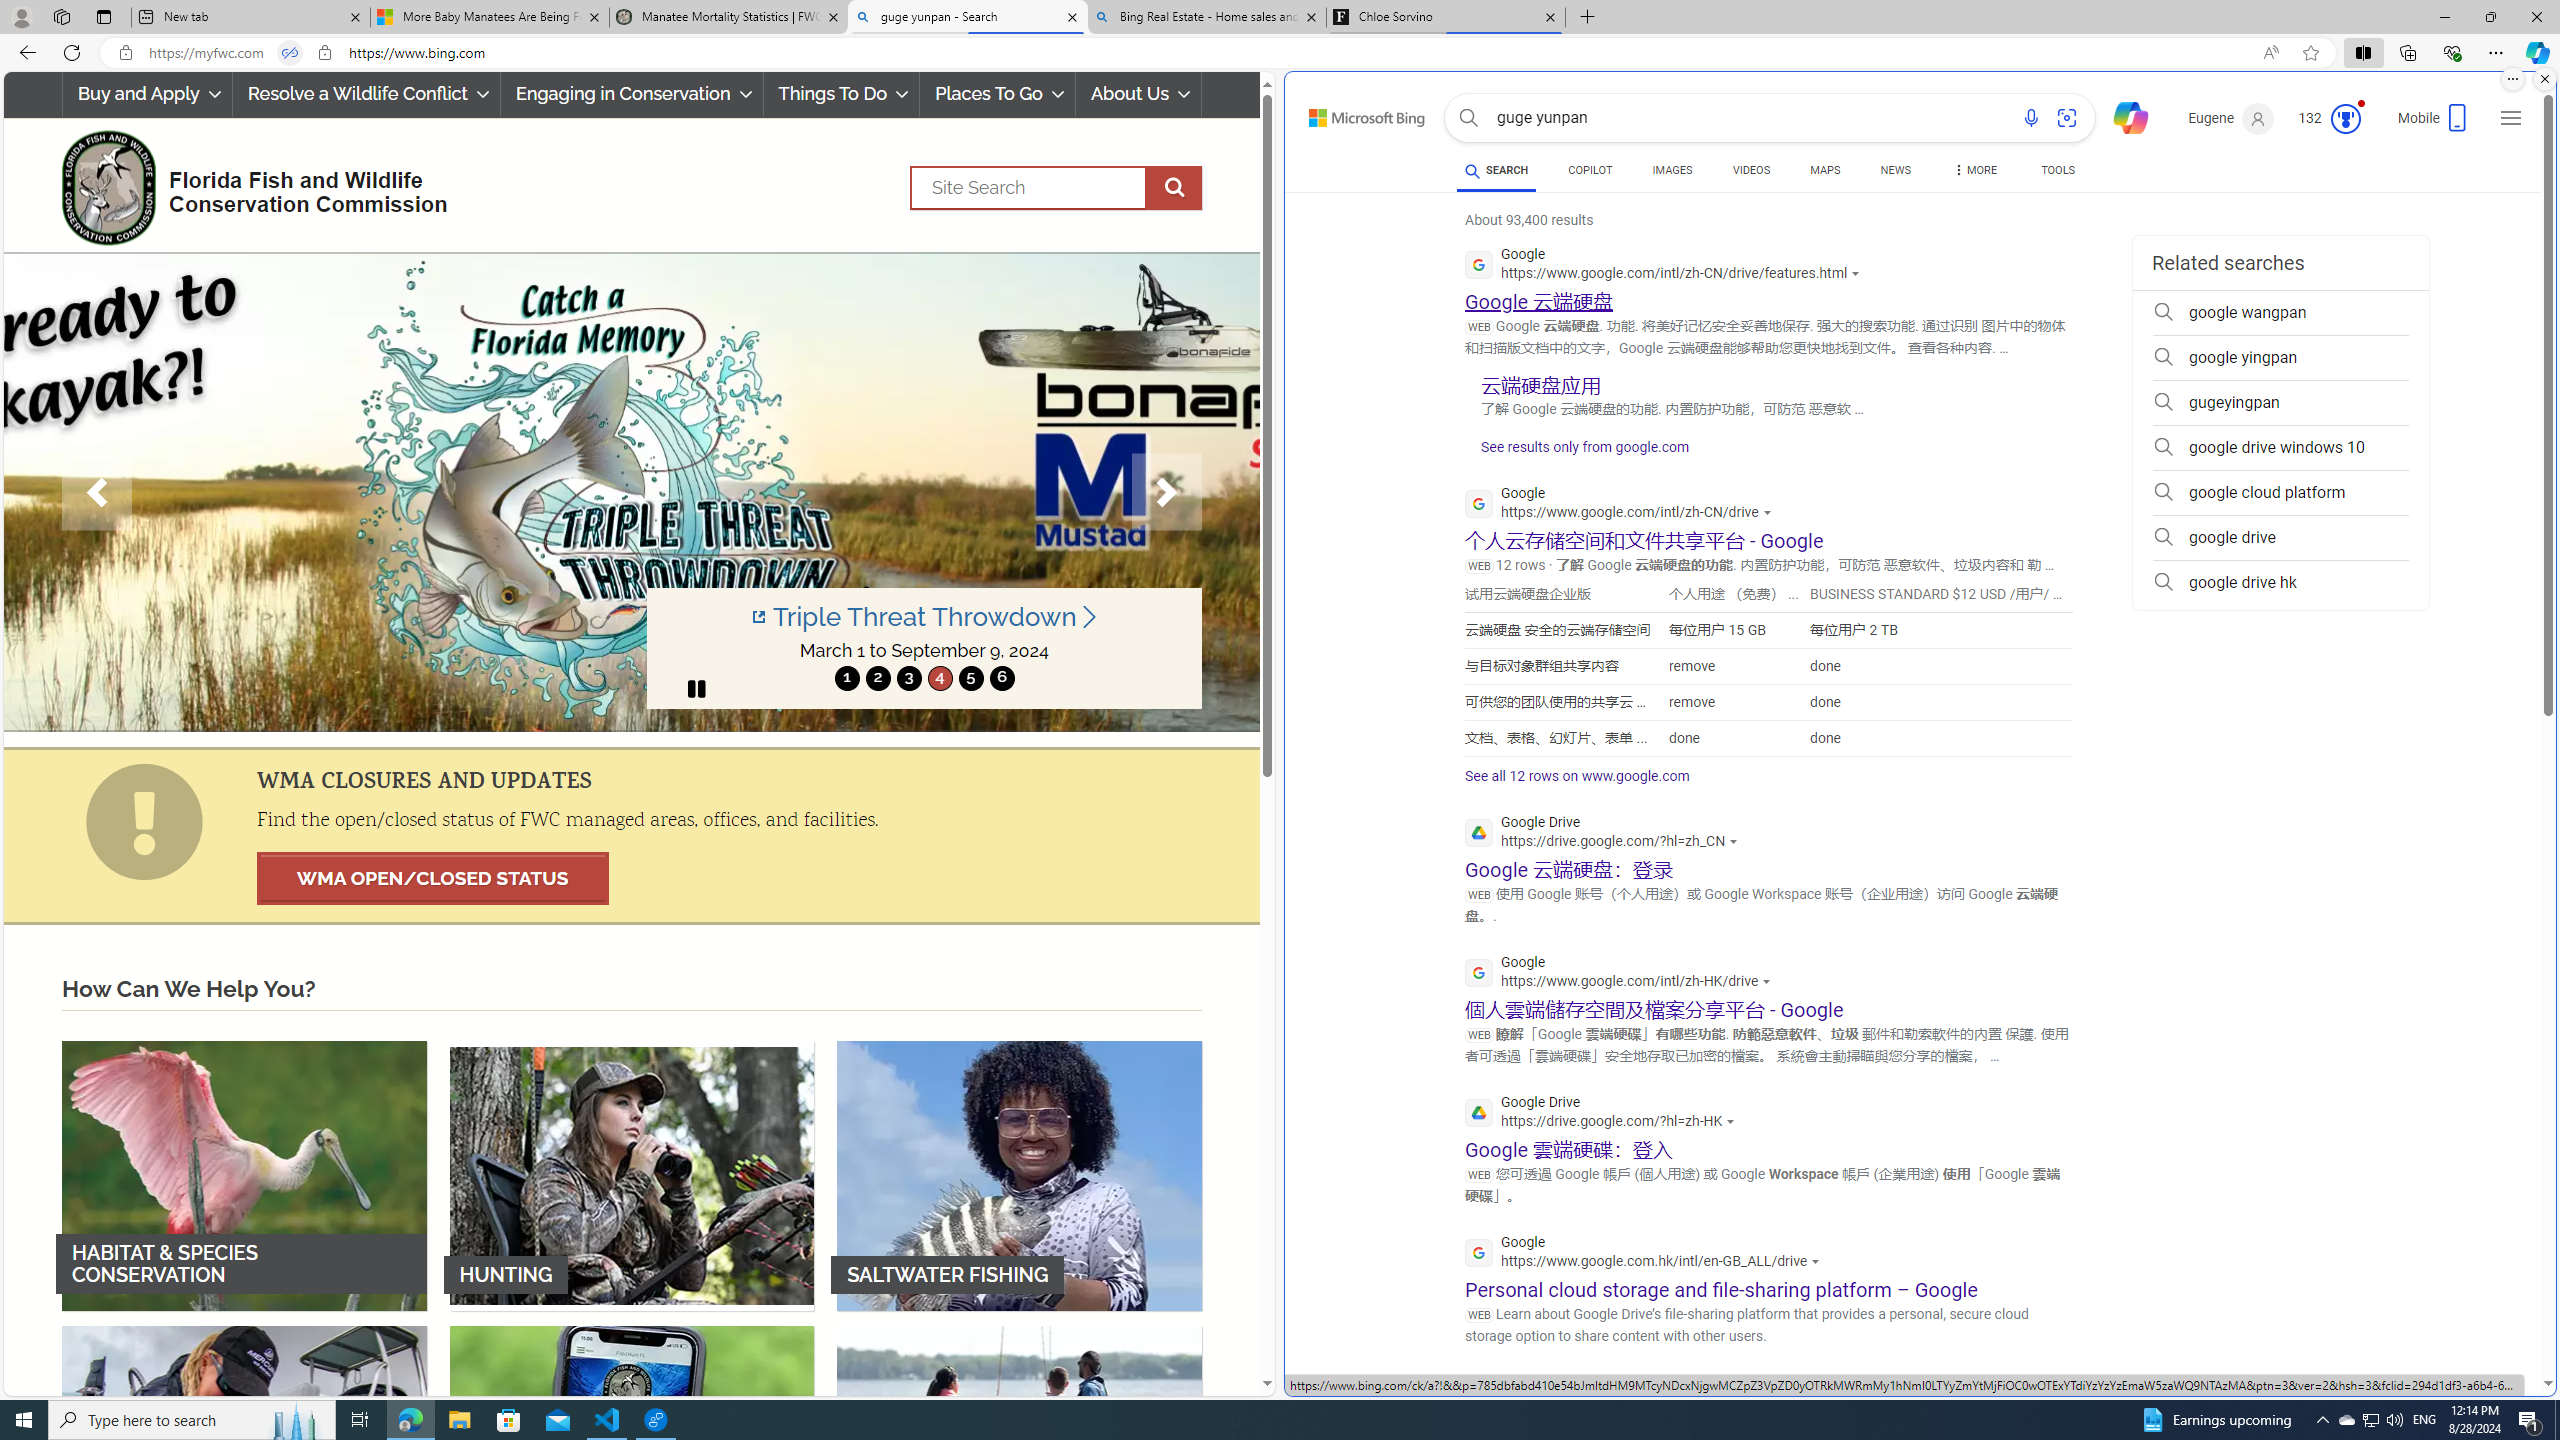 This screenshot has width=2560, height=1440. I want to click on BOATING, so click(1020, 1460).